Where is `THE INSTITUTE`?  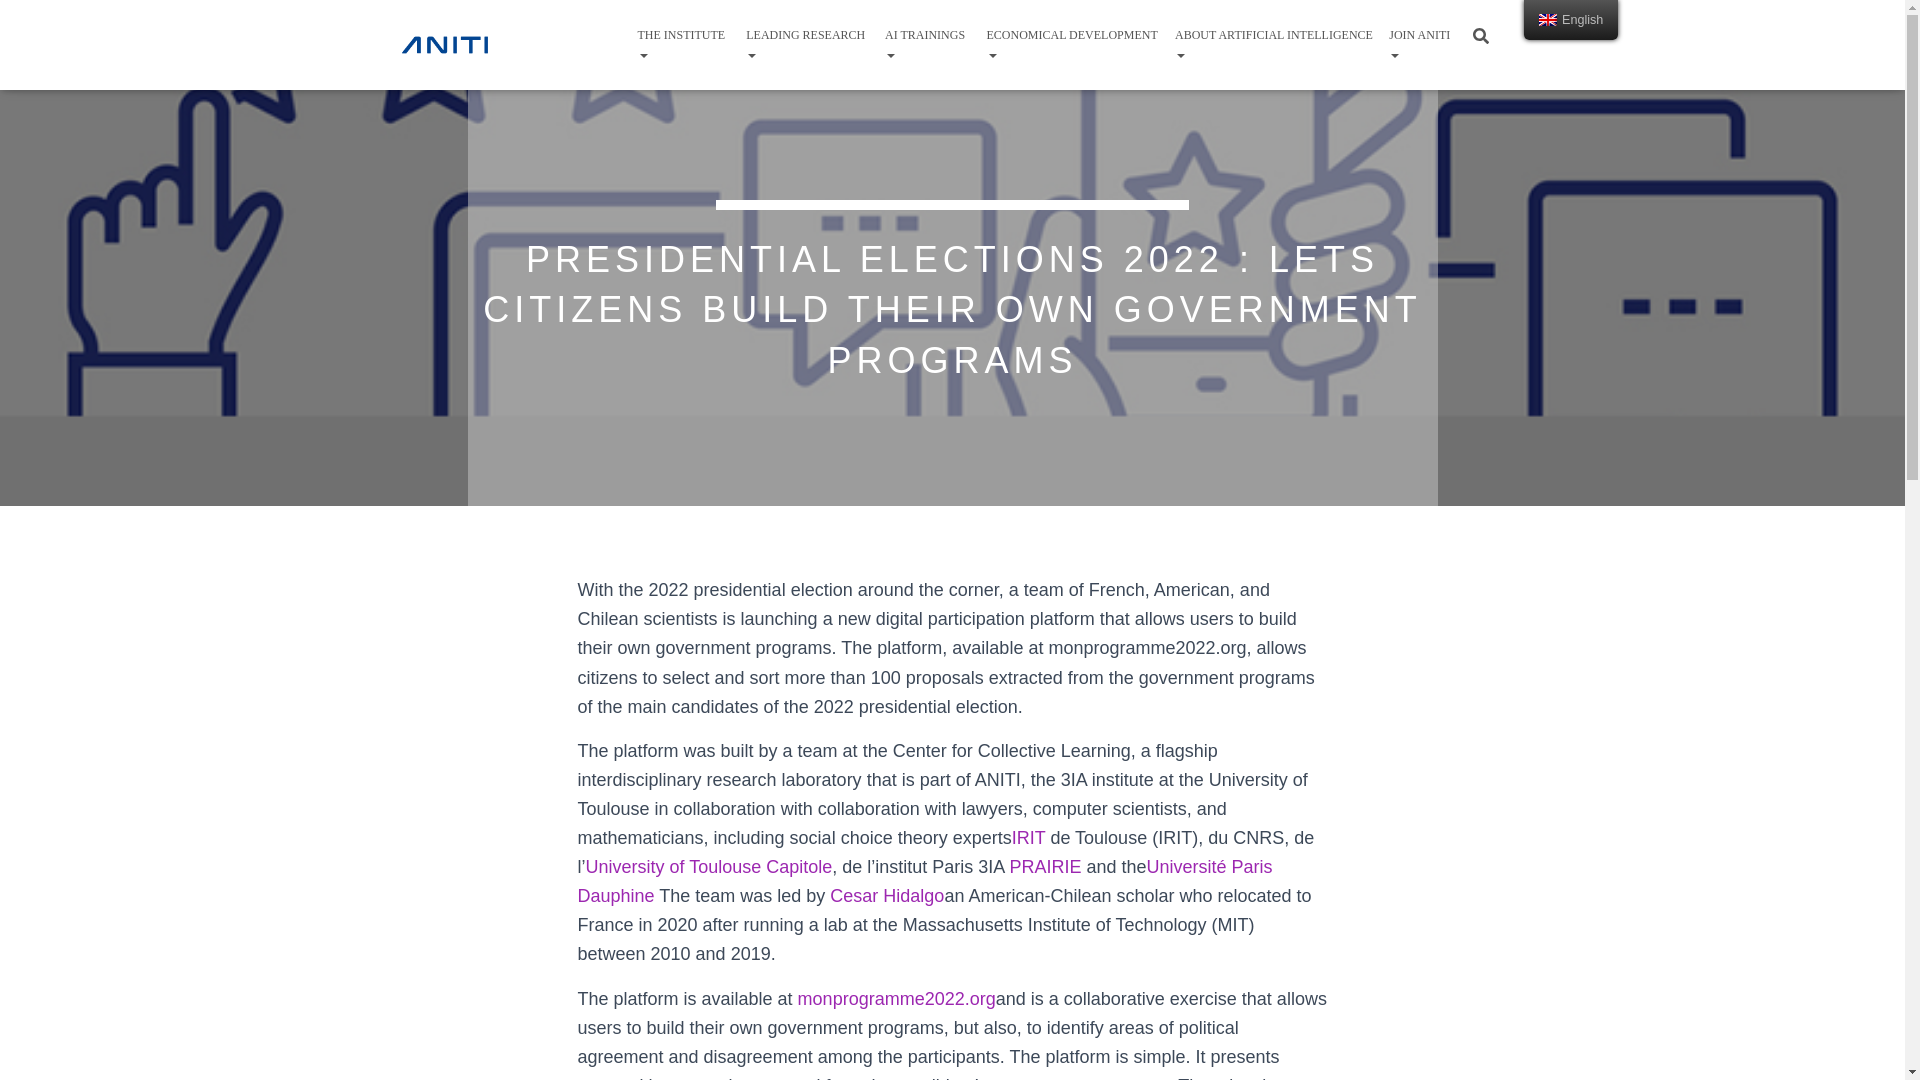 THE INSTITUTE is located at coordinates (686, 44).